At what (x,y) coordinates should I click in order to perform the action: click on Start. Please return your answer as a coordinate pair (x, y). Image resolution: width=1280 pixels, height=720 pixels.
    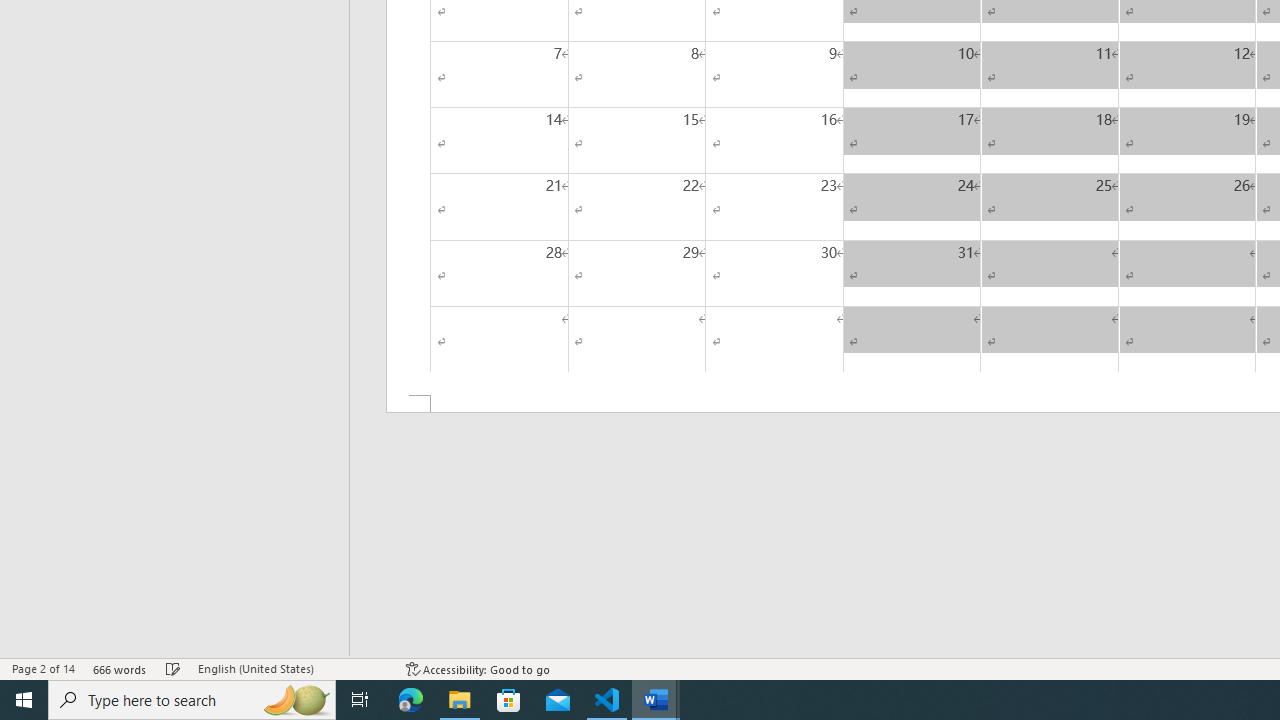
    Looking at the image, I should click on (24, 700).